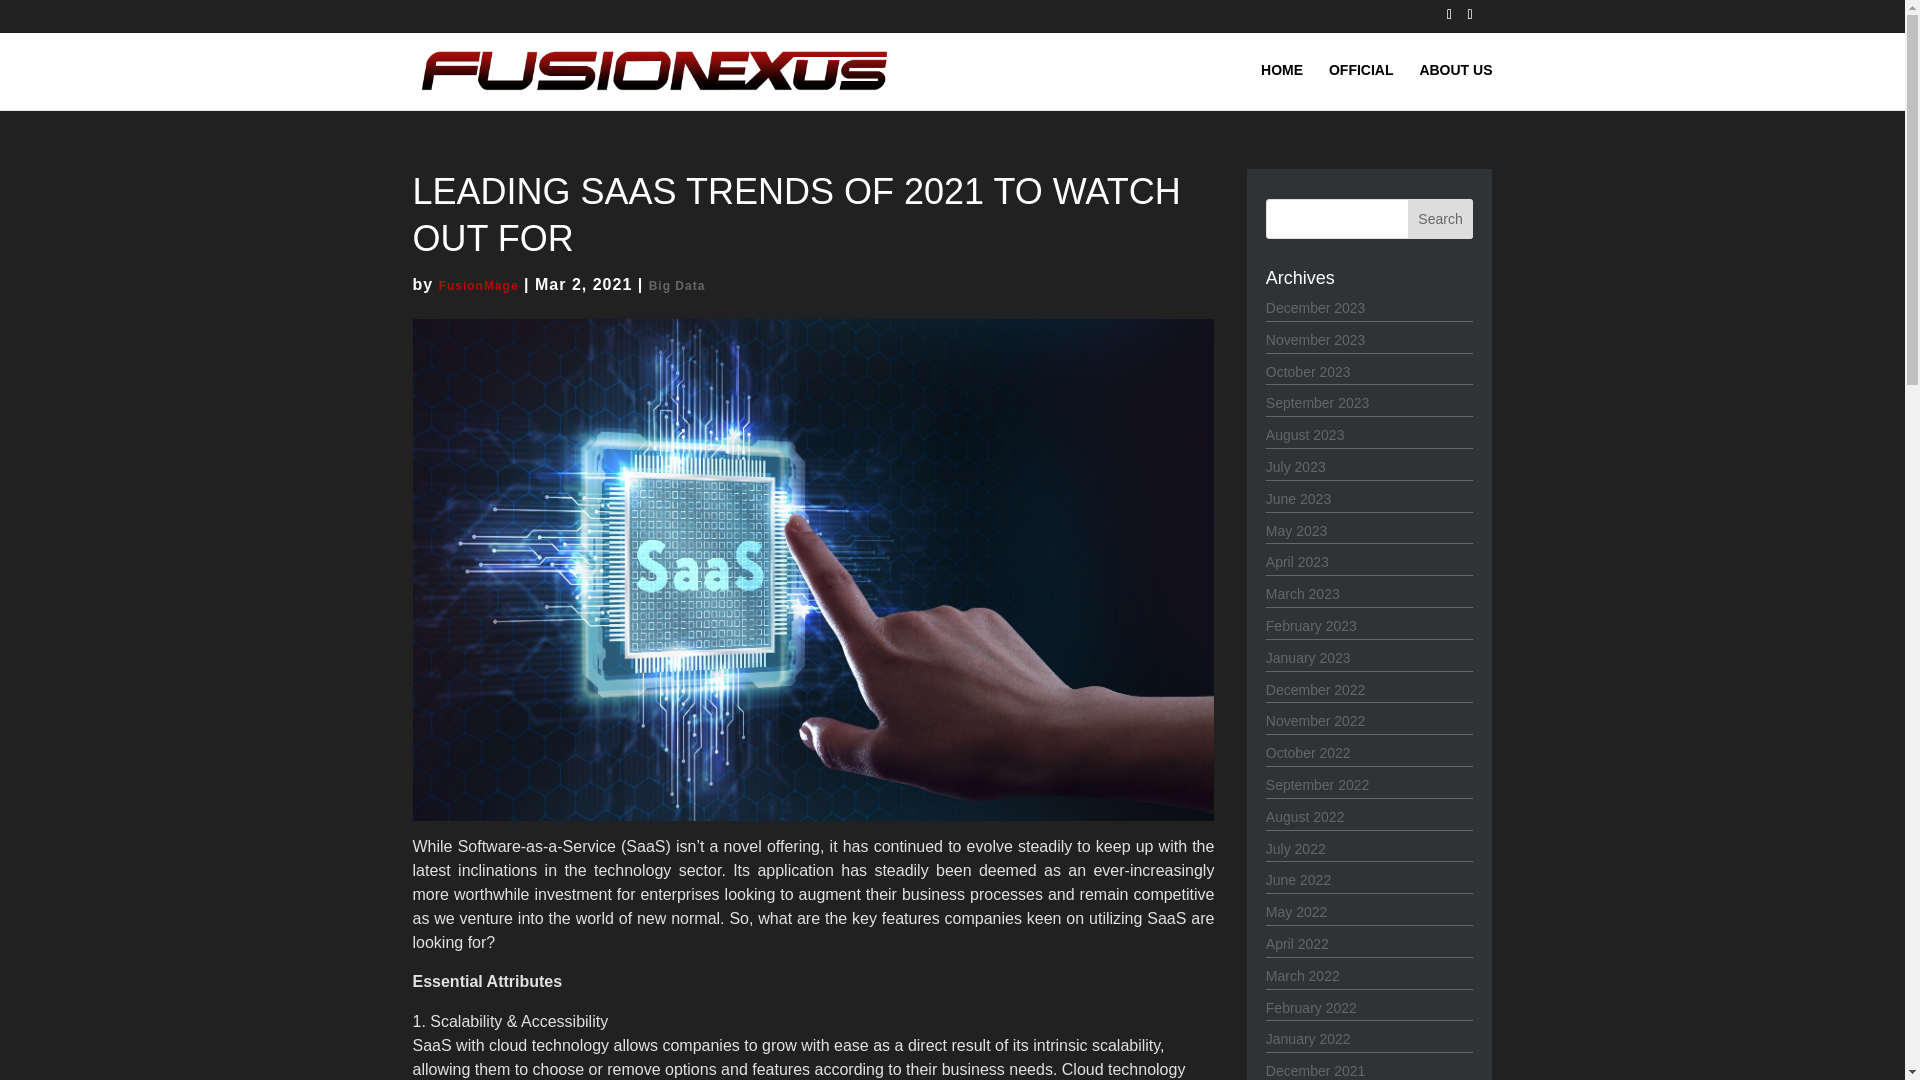  Describe the element at coordinates (1308, 658) in the screenshot. I see `January 2023` at that location.